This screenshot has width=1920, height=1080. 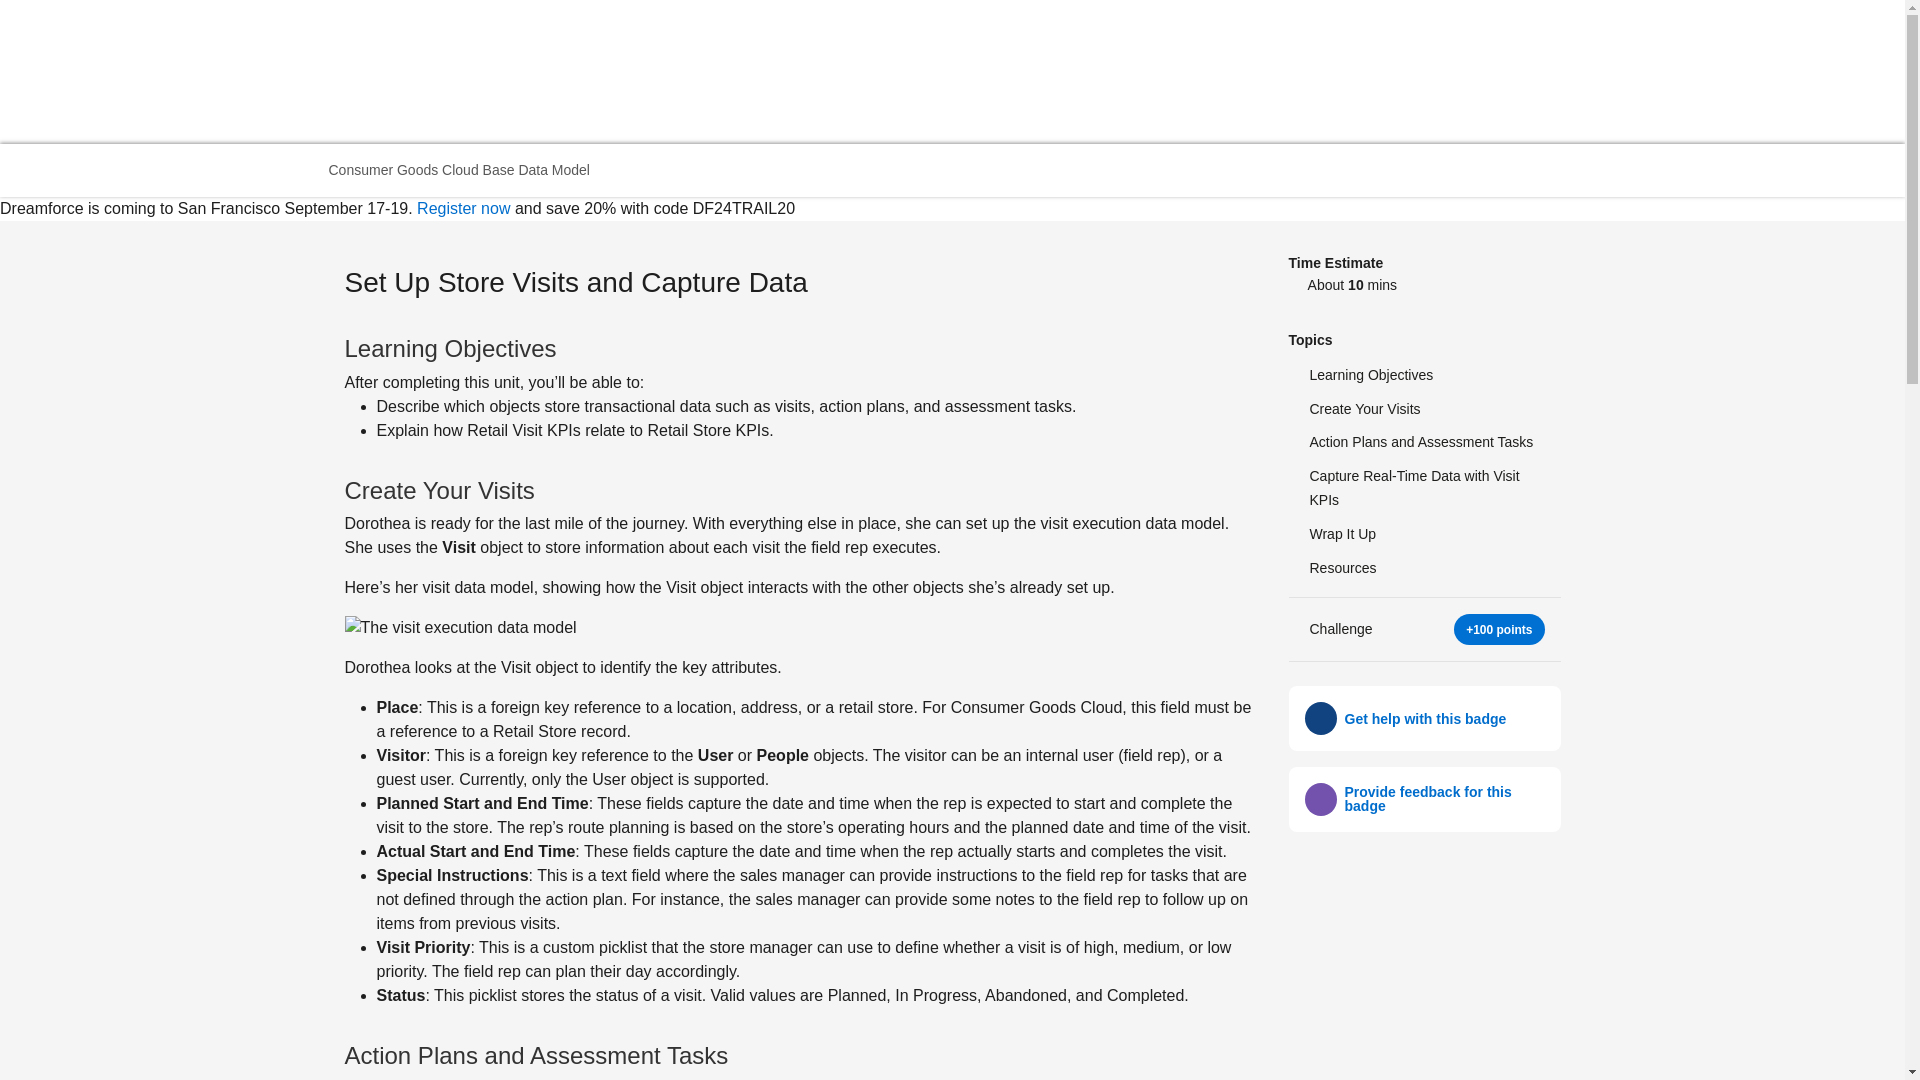 I want to click on Create Your Visits, so click(x=1424, y=410).